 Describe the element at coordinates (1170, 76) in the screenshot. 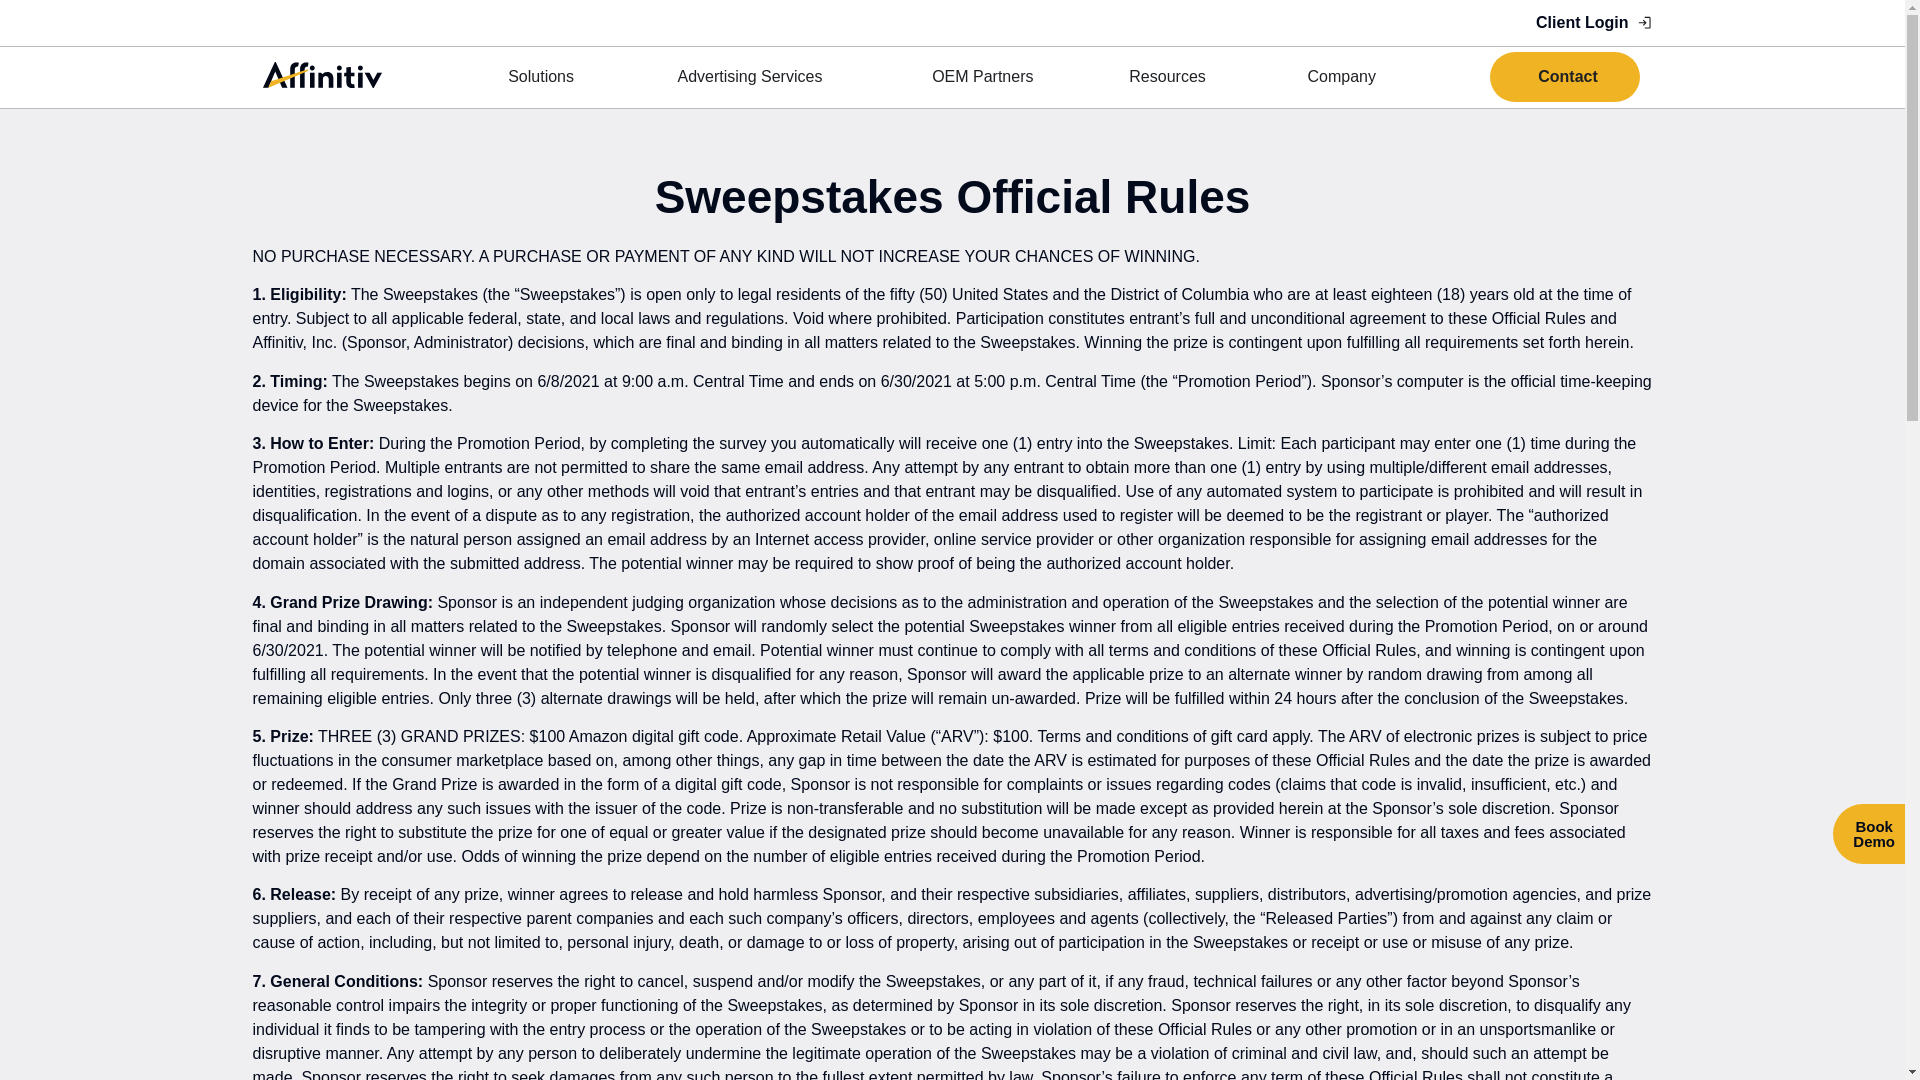

I see `Resources` at that location.